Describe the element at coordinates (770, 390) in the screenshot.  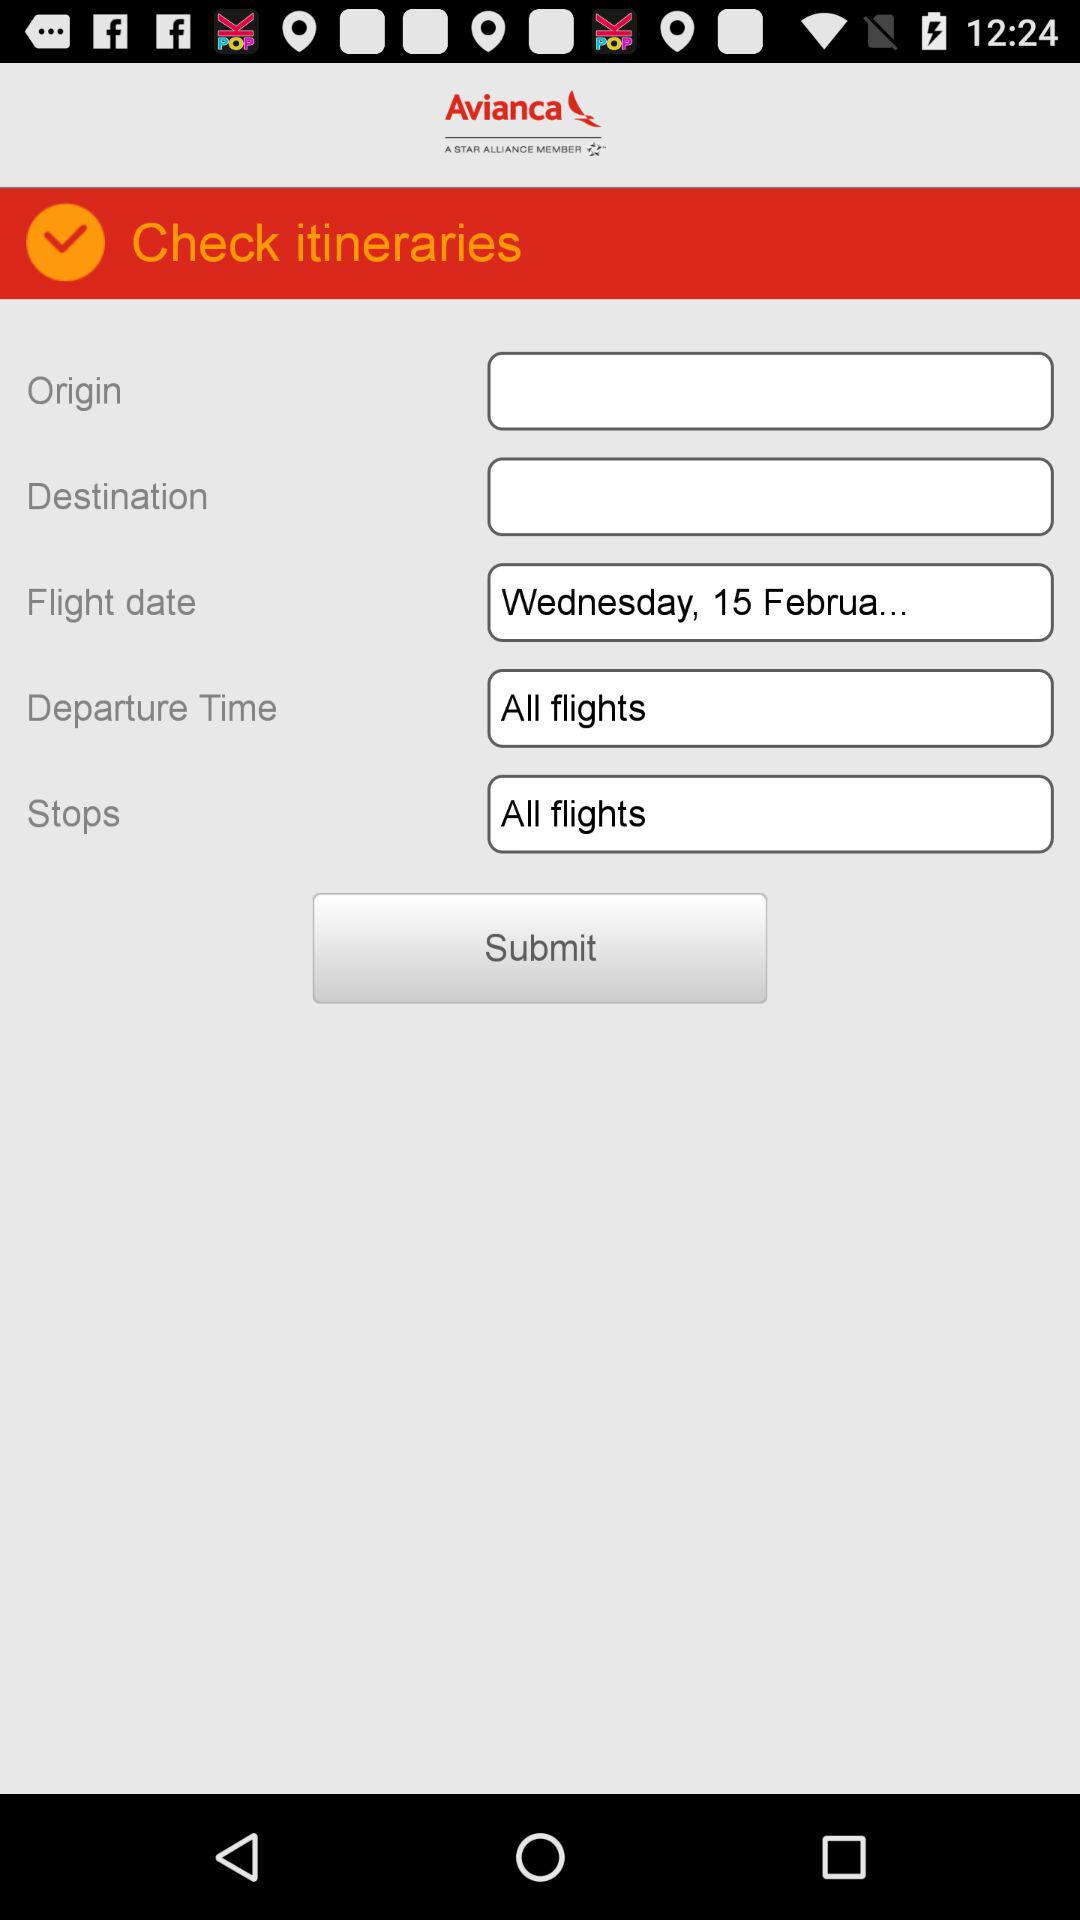
I see `open icon next to origin app` at that location.